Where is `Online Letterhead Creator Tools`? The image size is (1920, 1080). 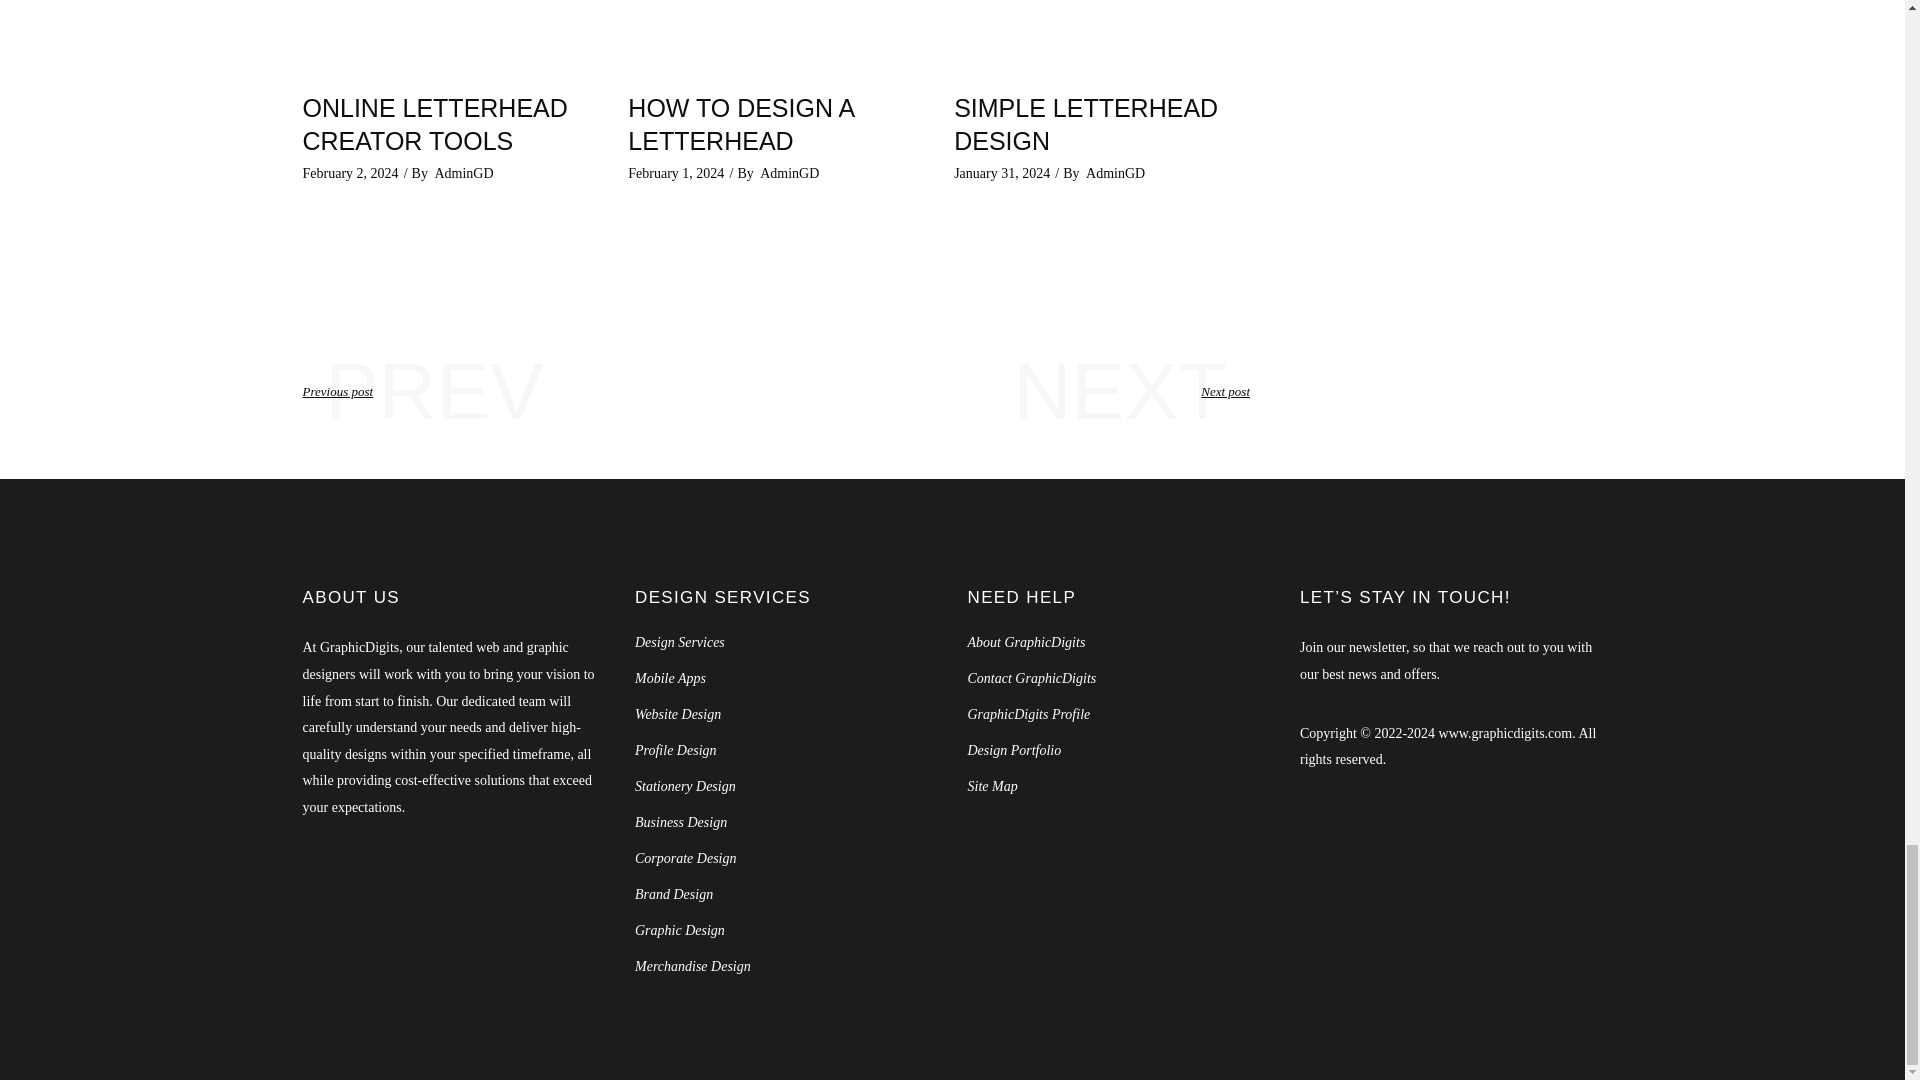 Online Letterhead Creator Tools is located at coordinates (449, 36).